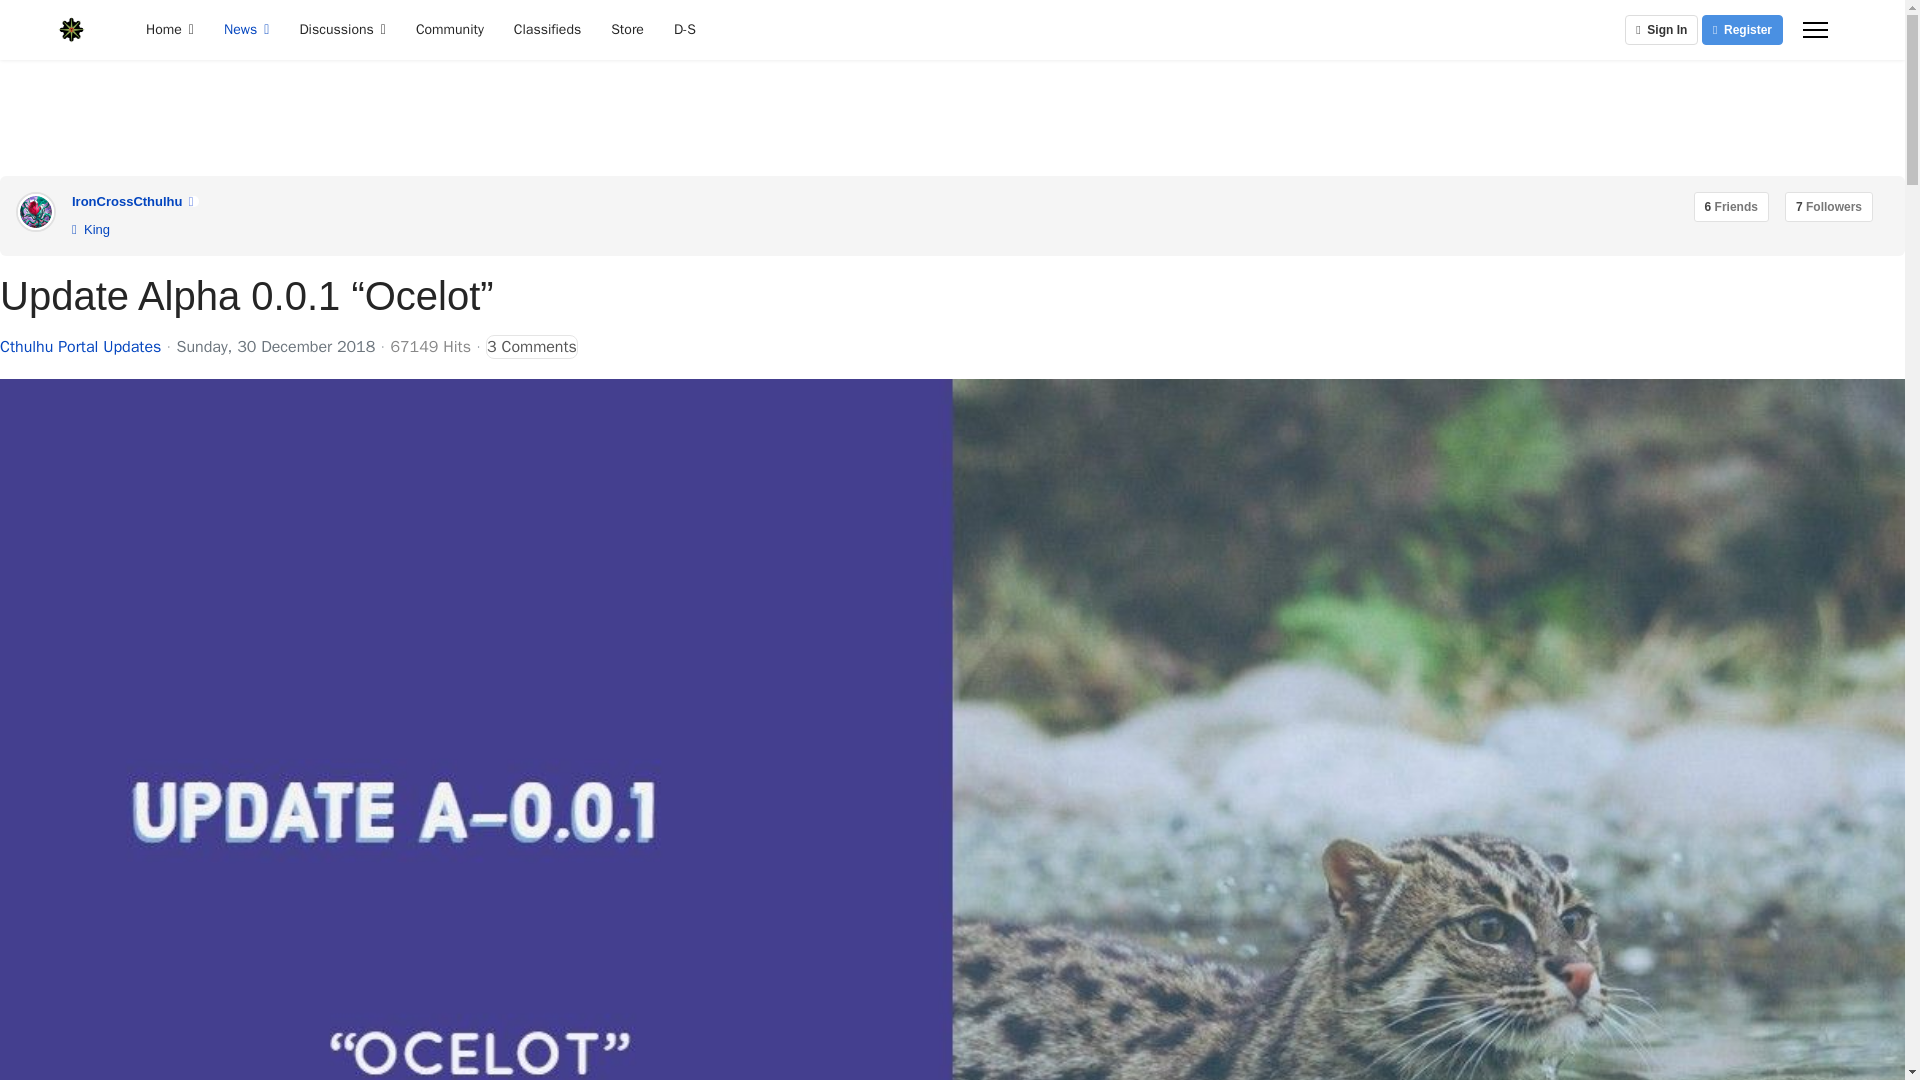 Image resolution: width=1920 pixels, height=1080 pixels. Describe the element at coordinates (547, 30) in the screenshot. I see `Classifieds` at that location.